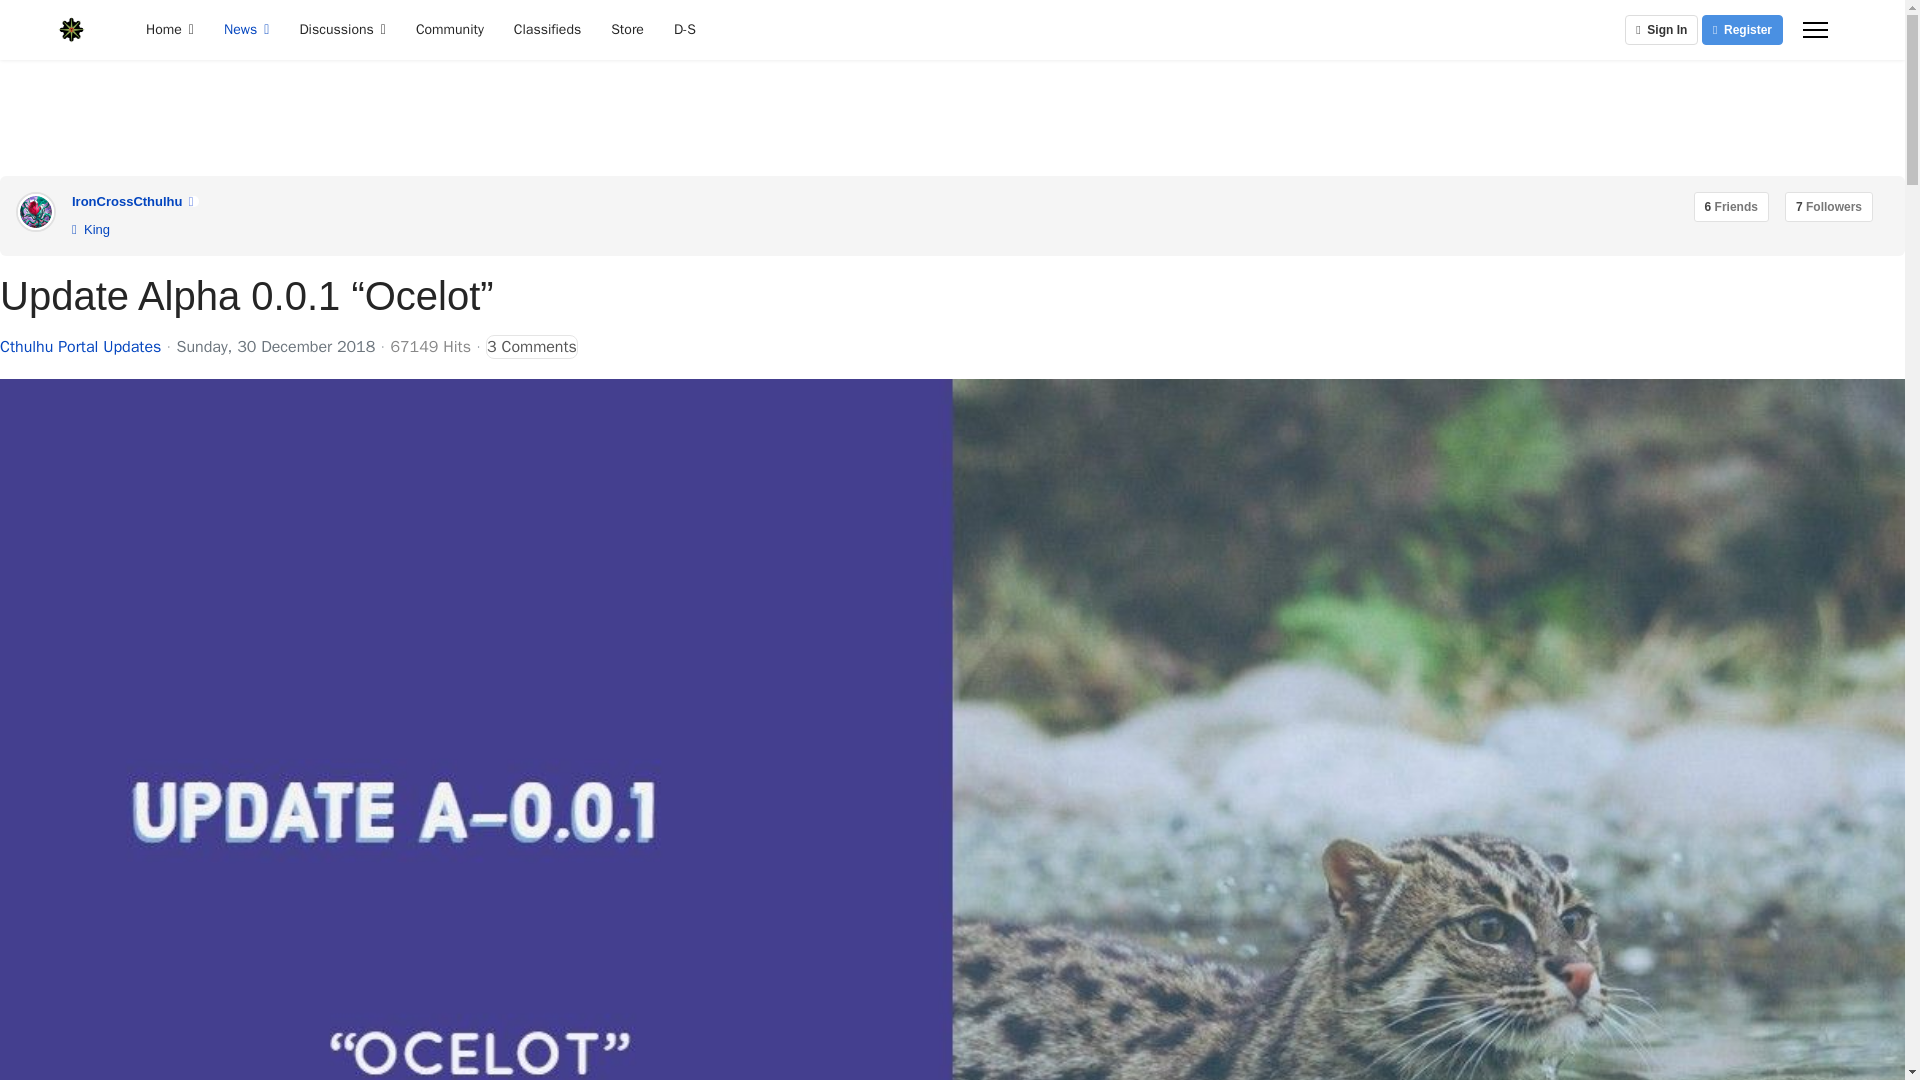 Image resolution: width=1920 pixels, height=1080 pixels. Describe the element at coordinates (547, 30) in the screenshot. I see `Classifieds` at that location.